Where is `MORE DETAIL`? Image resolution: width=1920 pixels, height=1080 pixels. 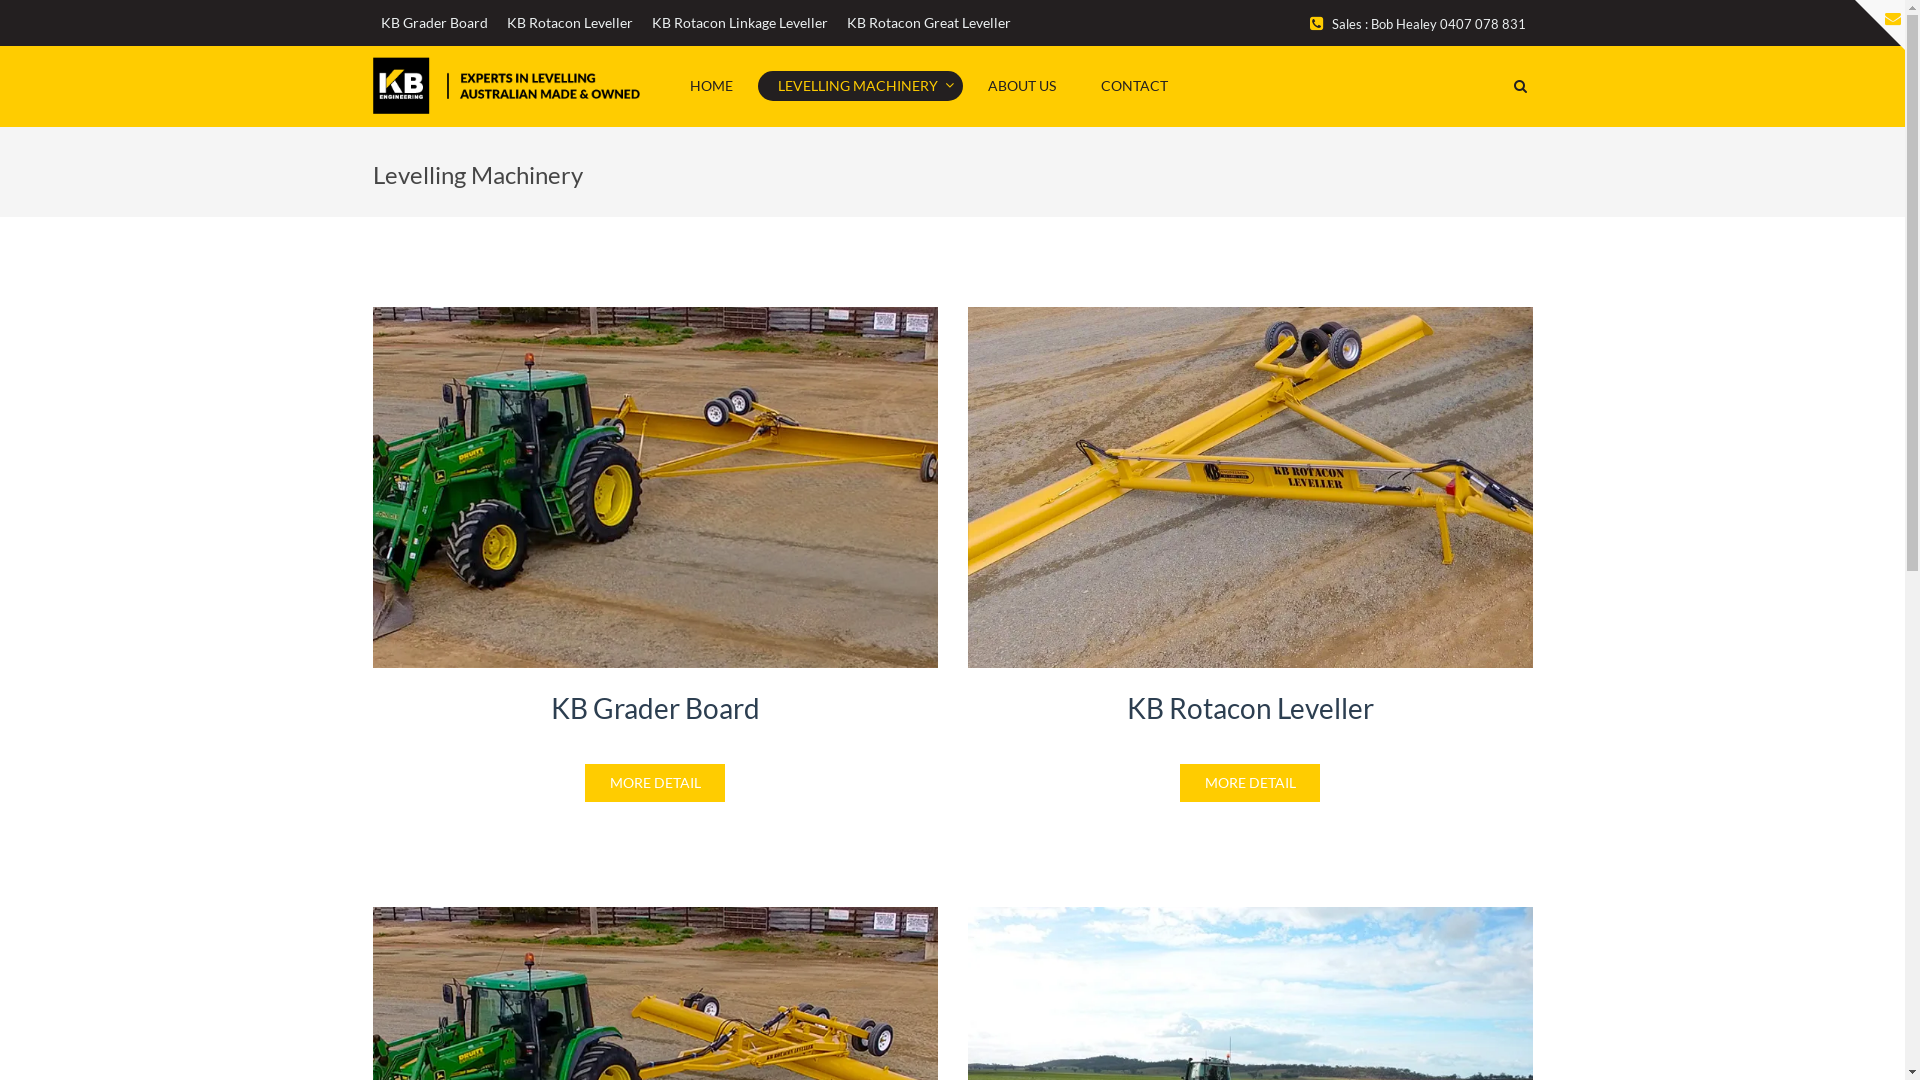 MORE DETAIL is located at coordinates (655, 783).